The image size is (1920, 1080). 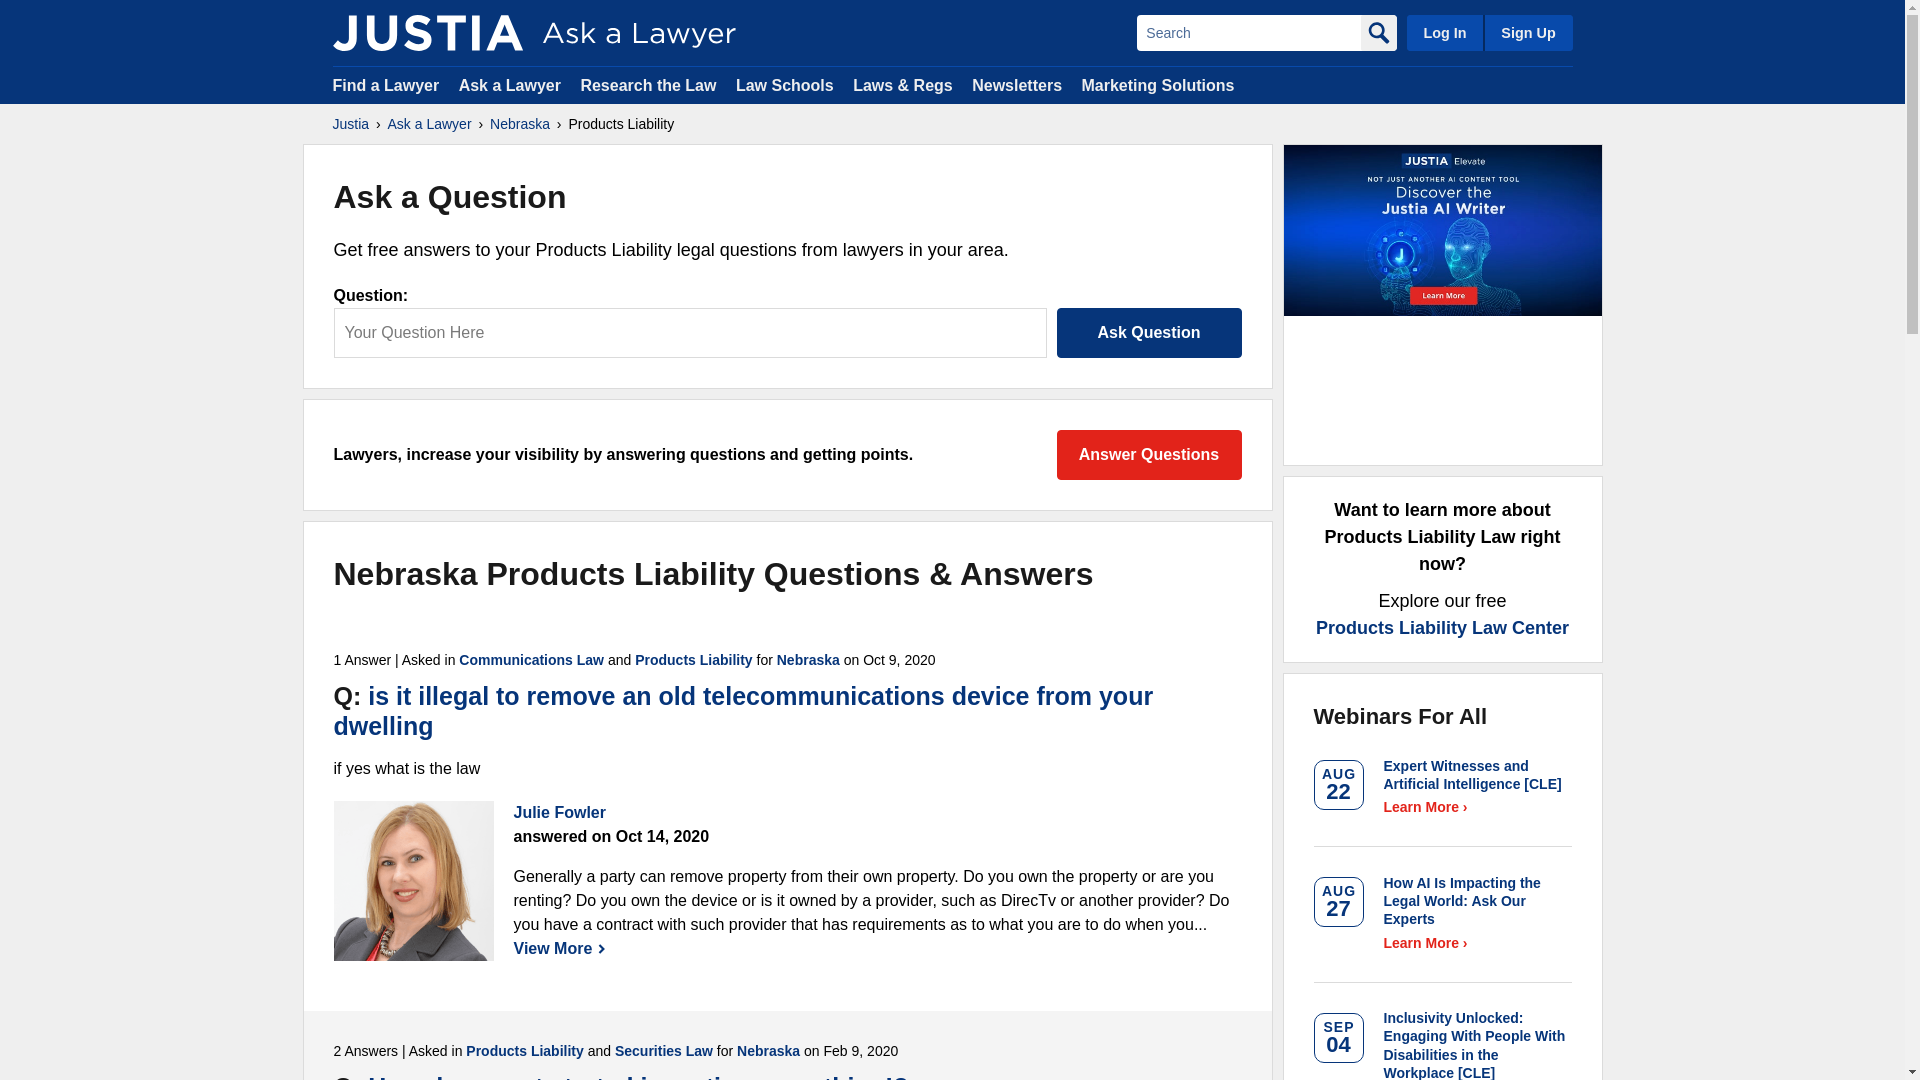 I want to click on Research the Law, so click(x=648, y=84).